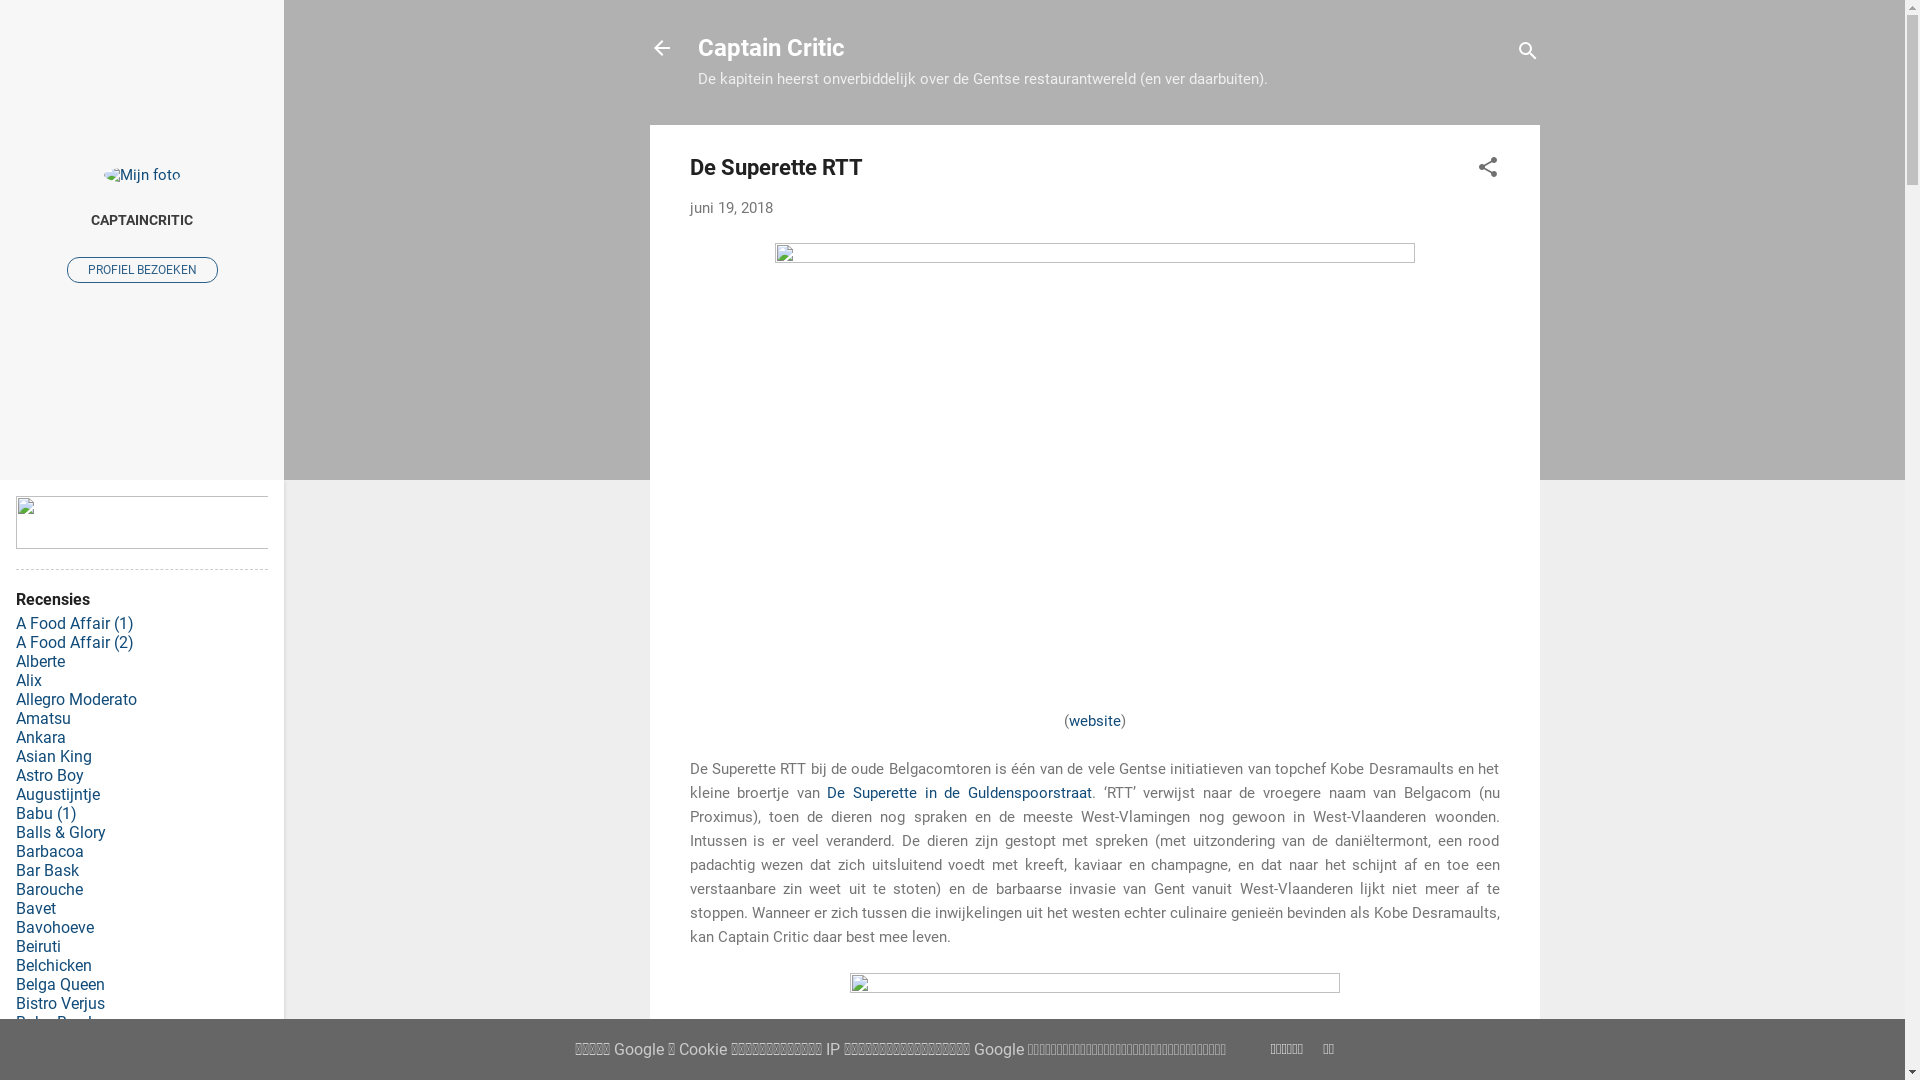 This screenshot has height=1080, width=1920. What do you see at coordinates (58, 1022) in the screenshot?
I see `Bobo Bowls` at bounding box center [58, 1022].